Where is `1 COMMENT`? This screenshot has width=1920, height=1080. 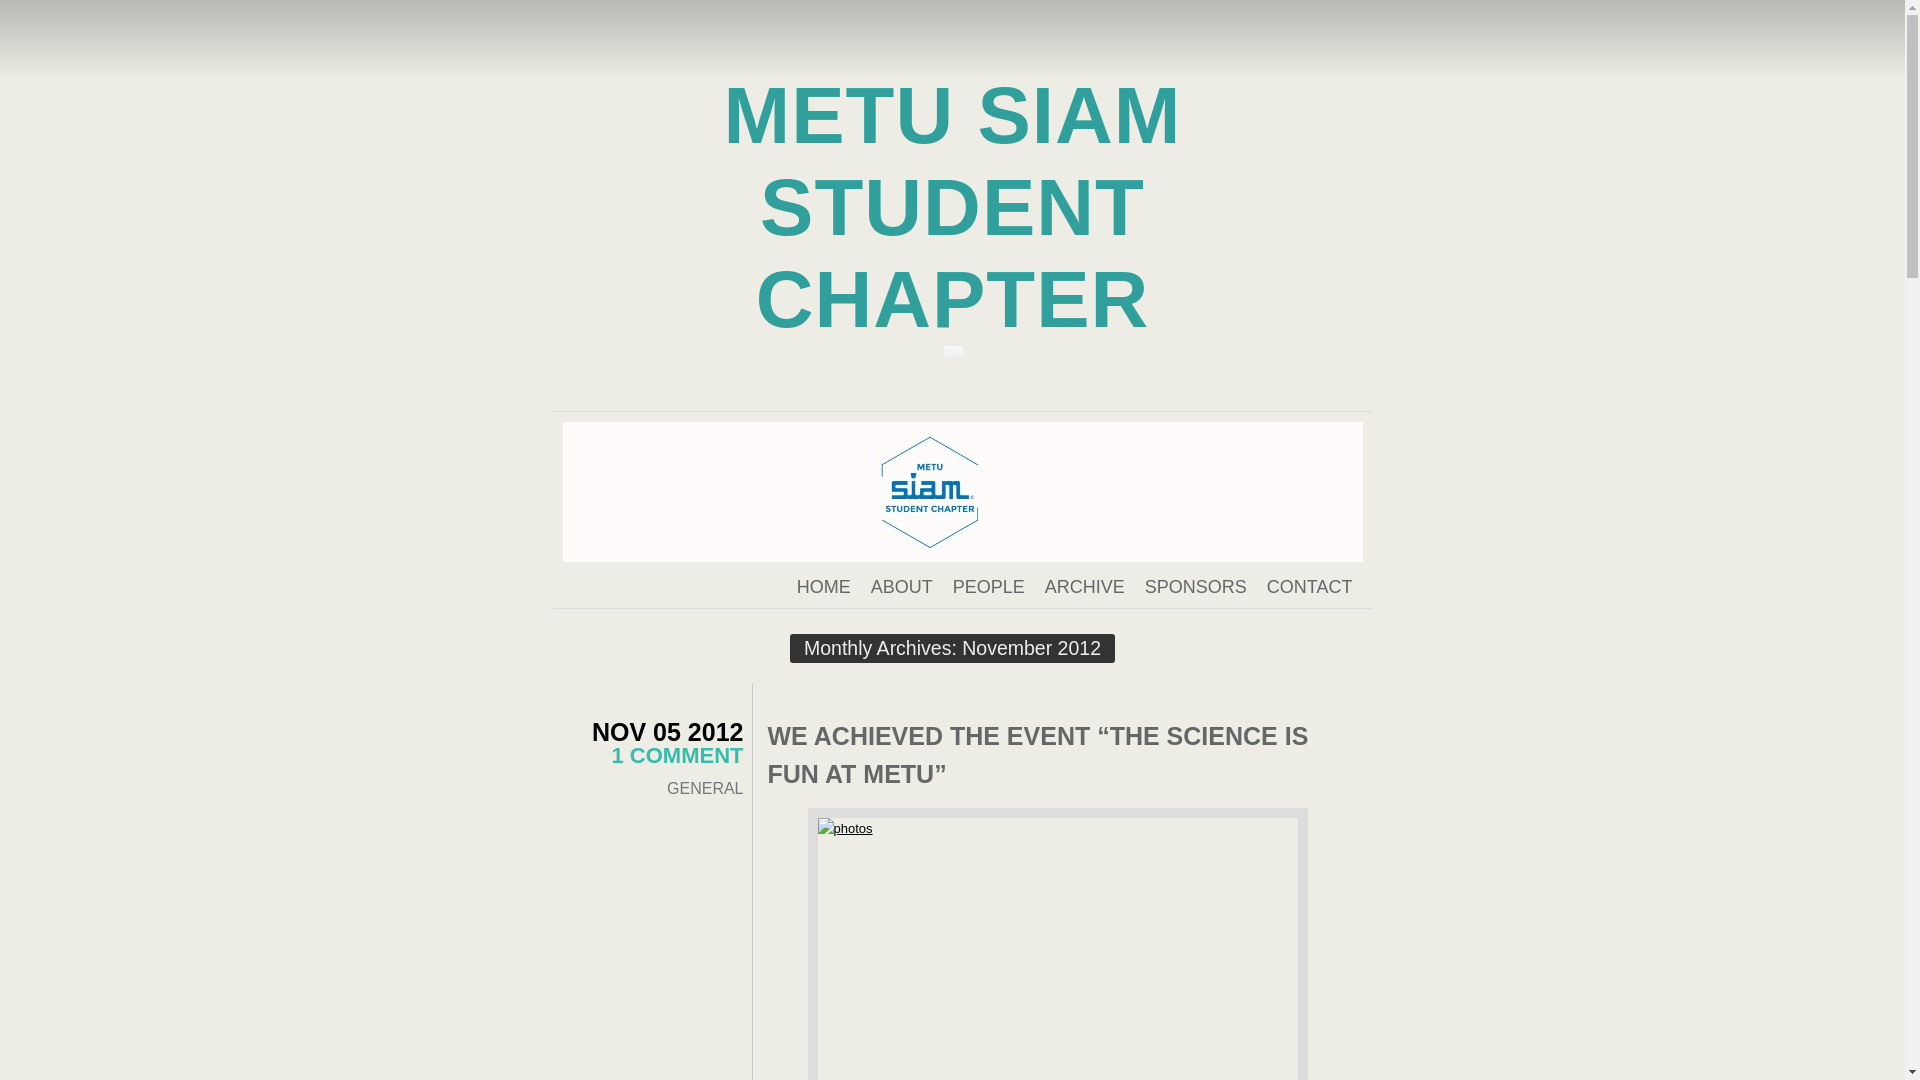
1 COMMENT is located at coordinates (678, 755).